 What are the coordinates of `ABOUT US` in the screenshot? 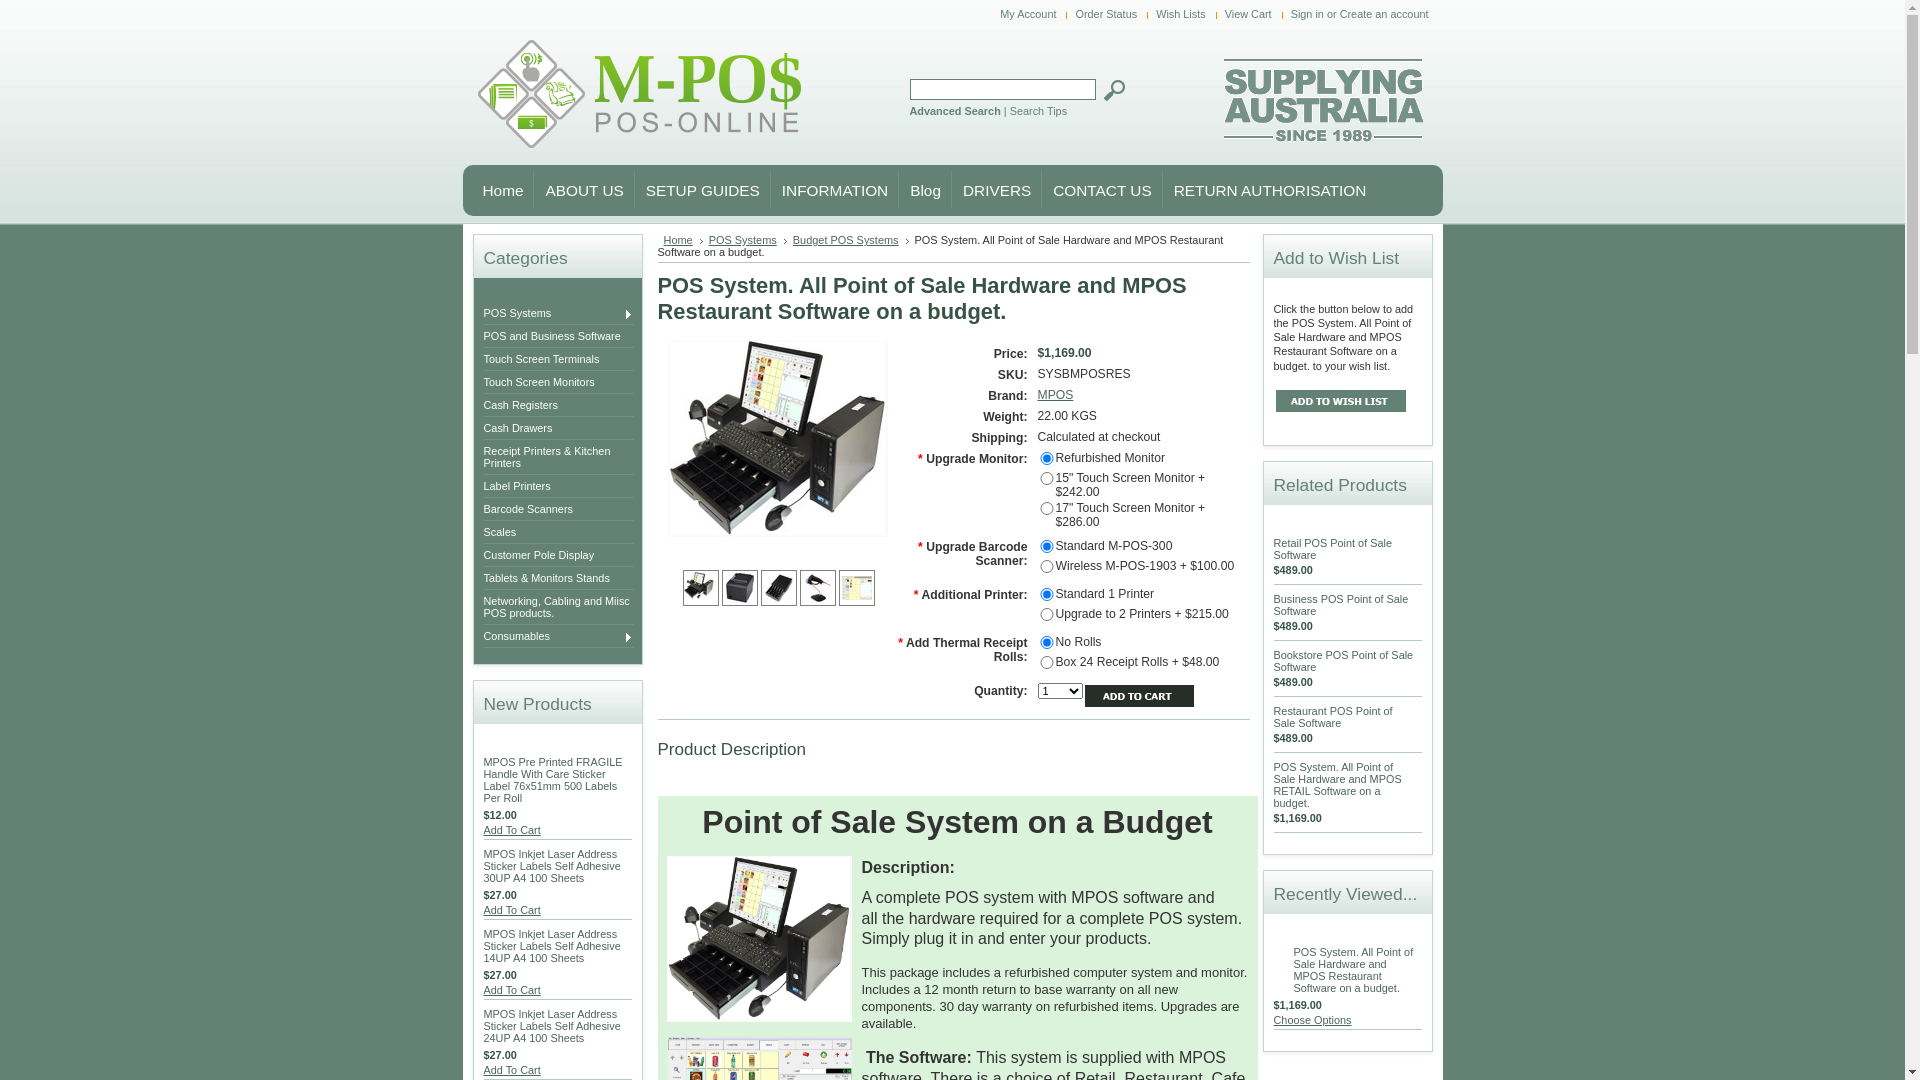 It's located at (578, 189).